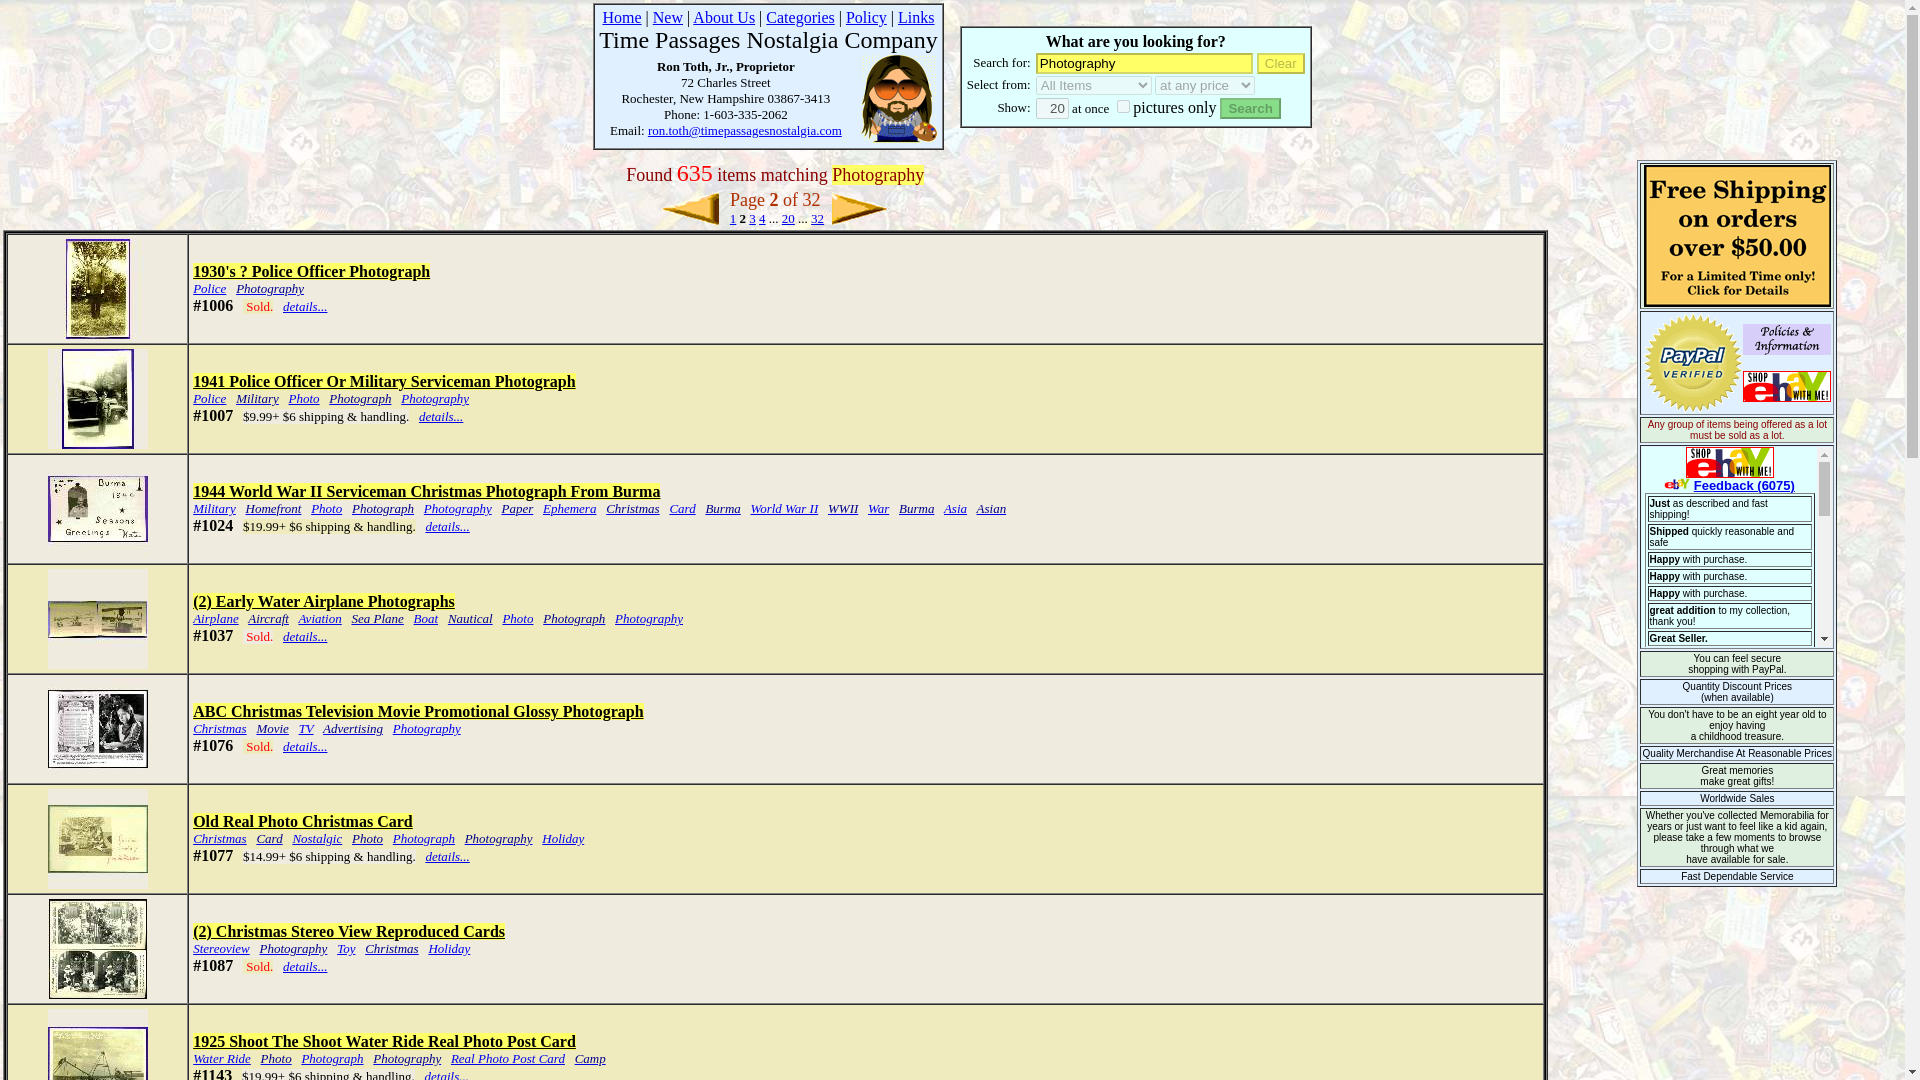 This screenshot has height=1080, width=1920. Describe the element at coordinates (258, 306) in the screenshot. I see `Sold.` at that location.